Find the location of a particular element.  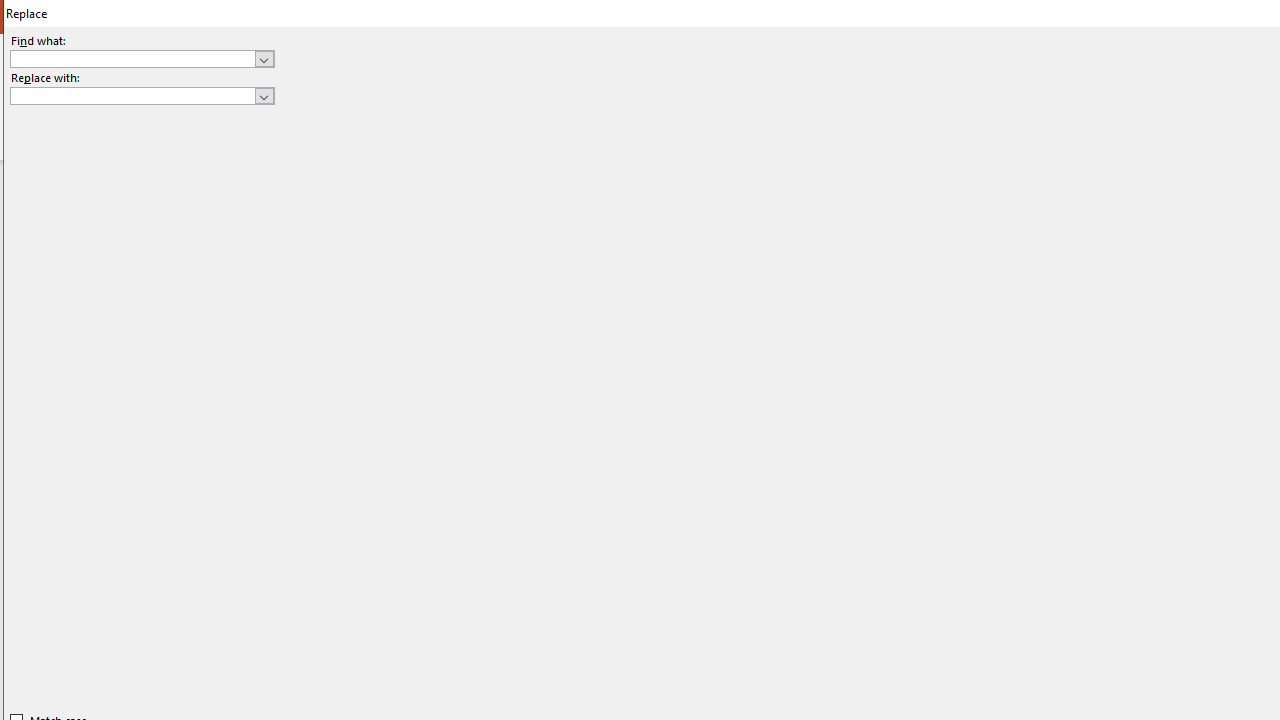

Replace with is located at coordinates (132, 95).